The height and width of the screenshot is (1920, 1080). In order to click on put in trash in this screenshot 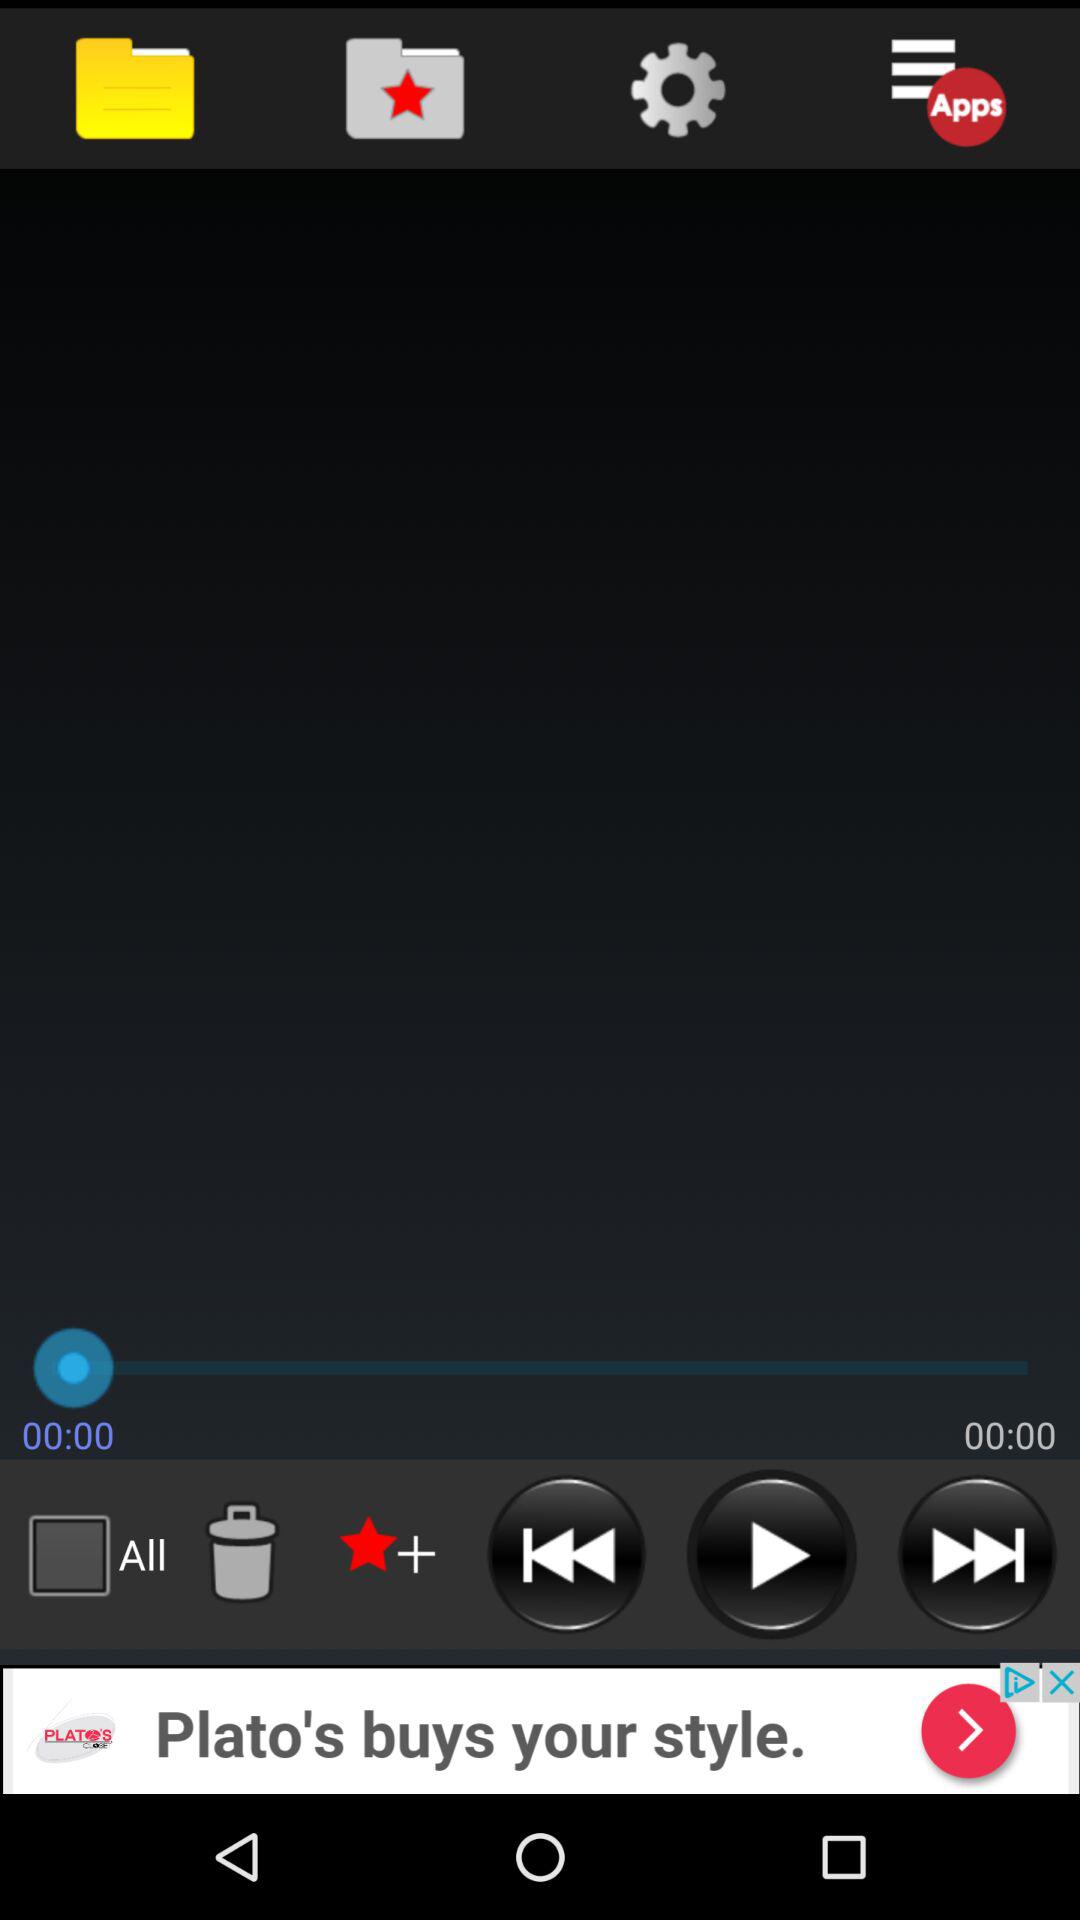, I will do `click(241, 1554)`.